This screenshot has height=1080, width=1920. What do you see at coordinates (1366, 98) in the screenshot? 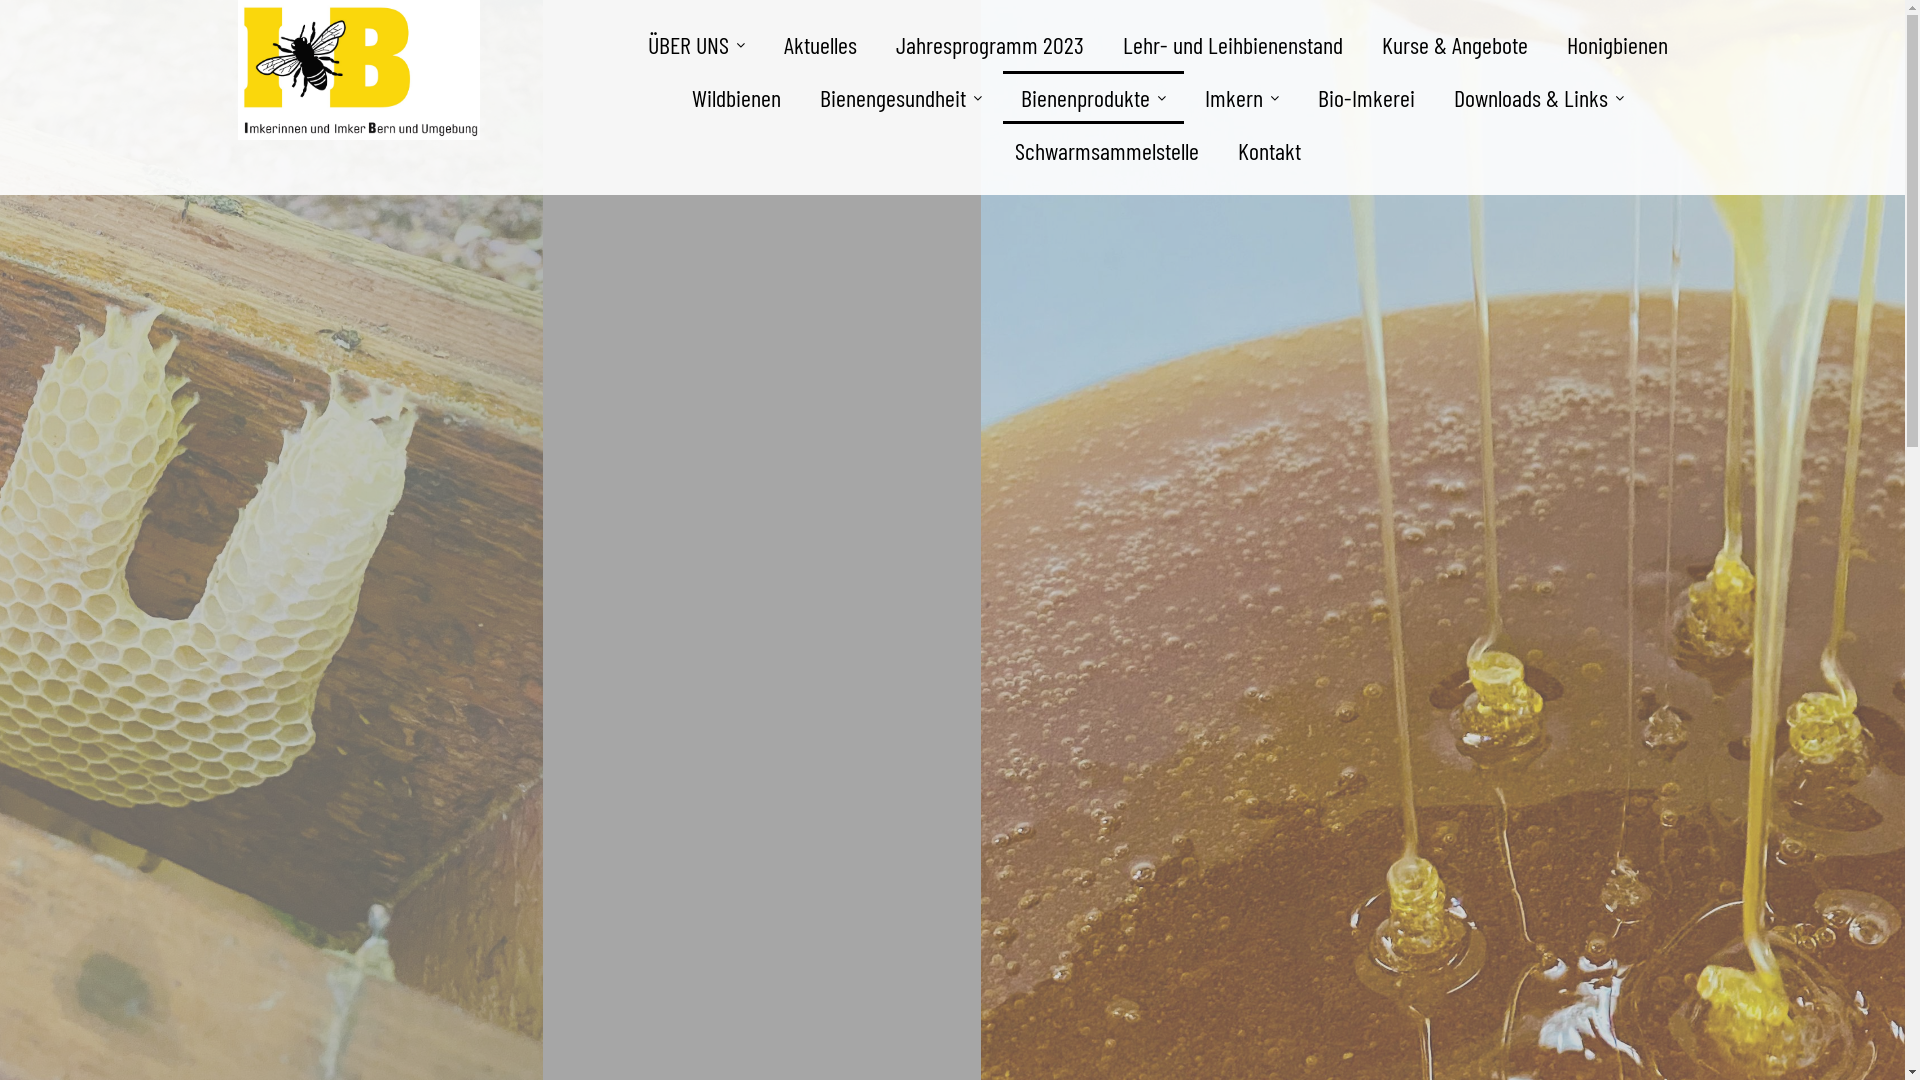
I see `Bio-Imkerei` at bounding box center [1366, 98].